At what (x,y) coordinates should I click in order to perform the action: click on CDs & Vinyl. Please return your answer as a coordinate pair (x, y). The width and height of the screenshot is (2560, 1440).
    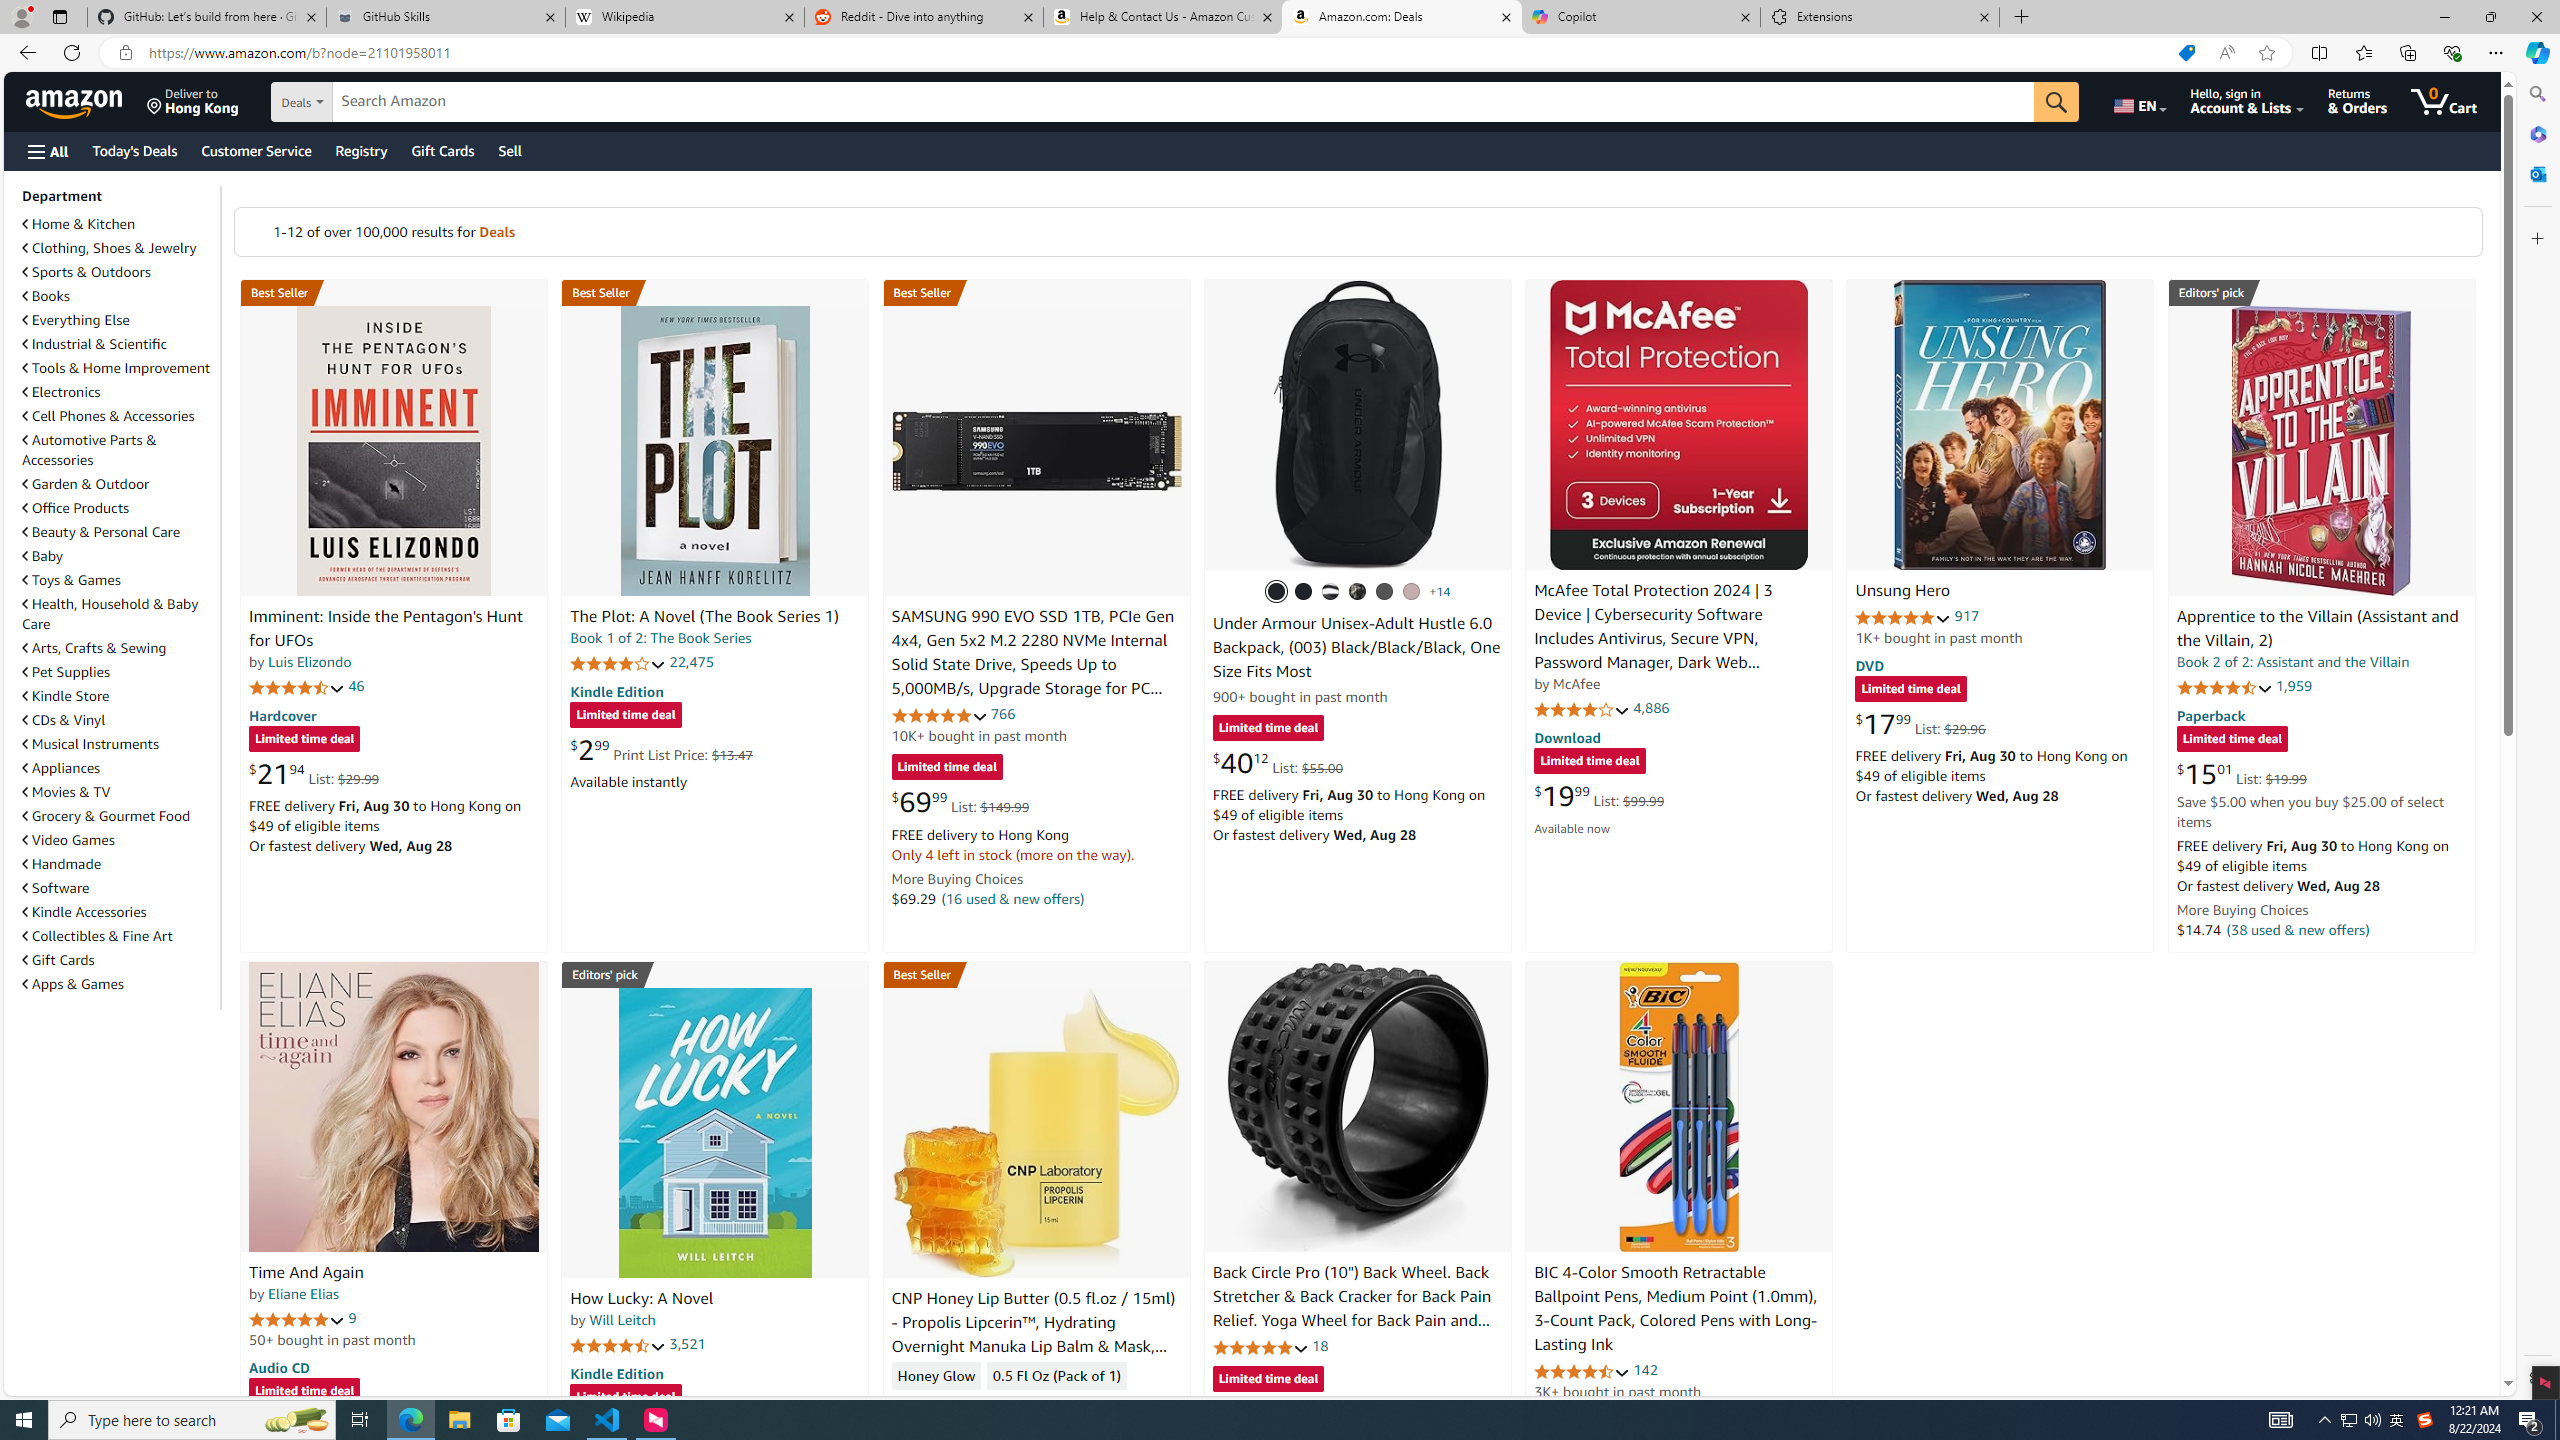
    Looking at the image, I should click on (119, 720).